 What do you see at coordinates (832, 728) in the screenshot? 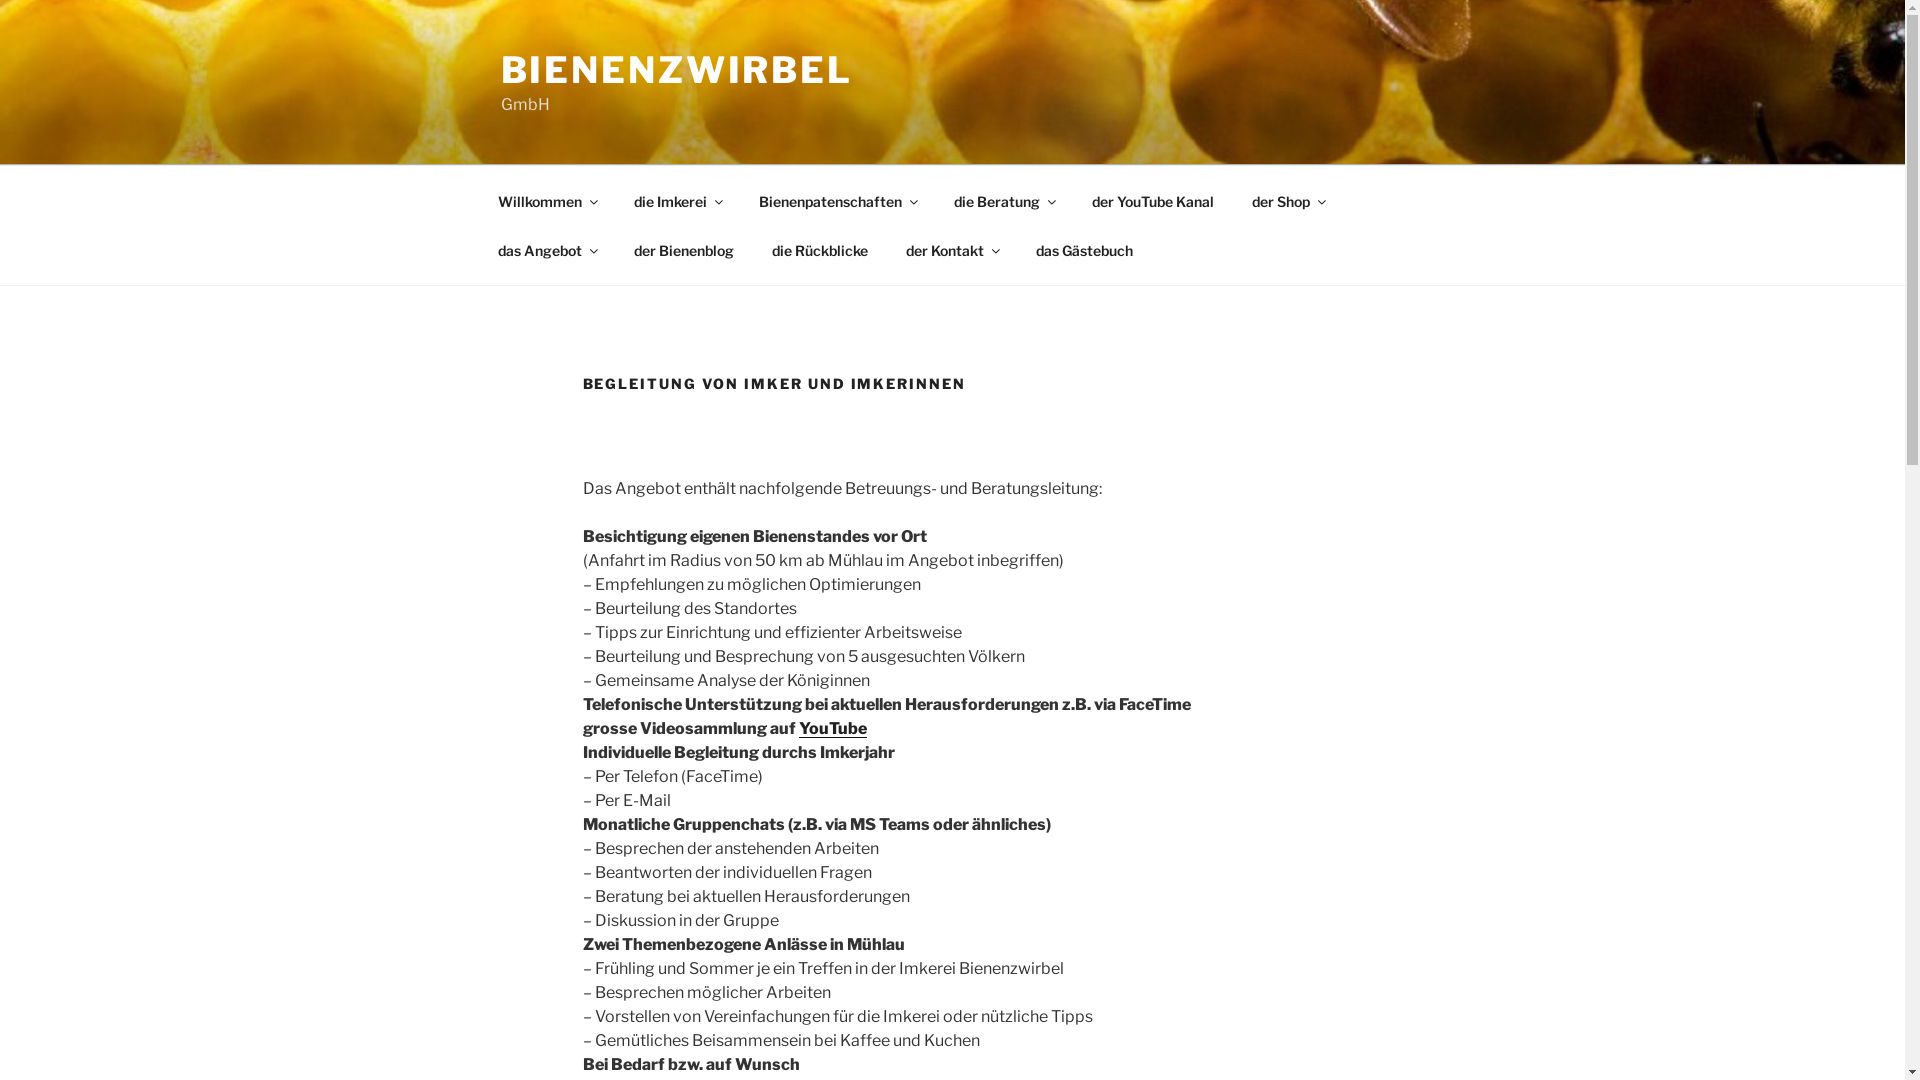
I see `YouTube` at bounding box center [832, 728].